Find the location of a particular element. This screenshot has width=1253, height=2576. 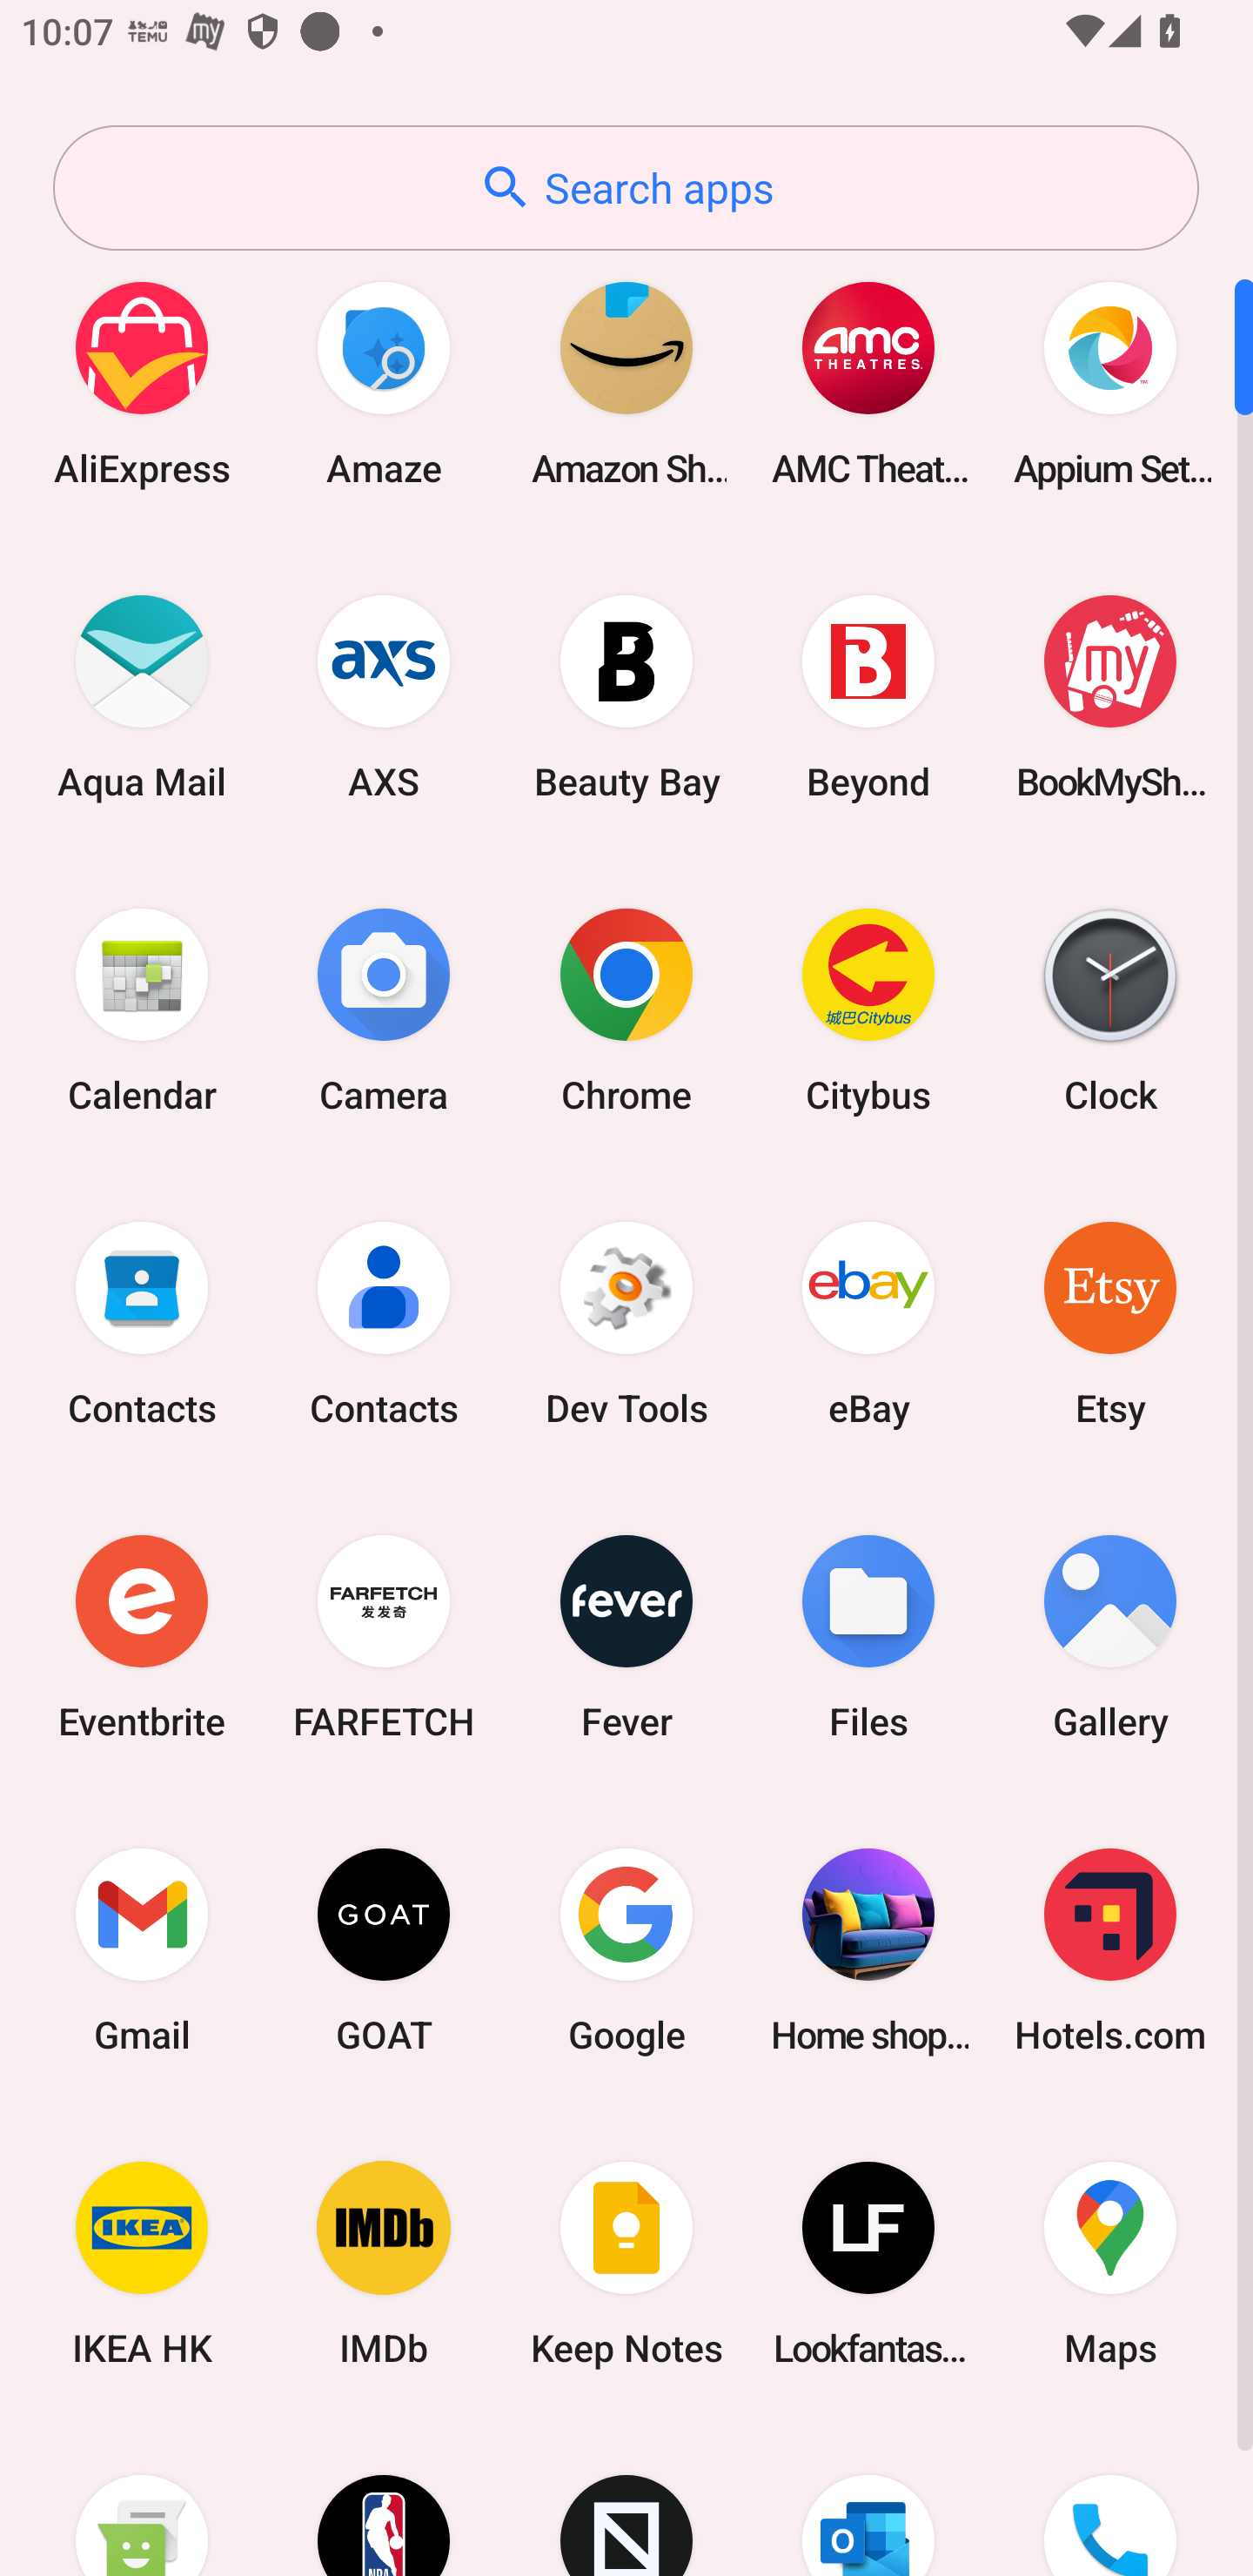

Files is located at coordinates (868, 1636).